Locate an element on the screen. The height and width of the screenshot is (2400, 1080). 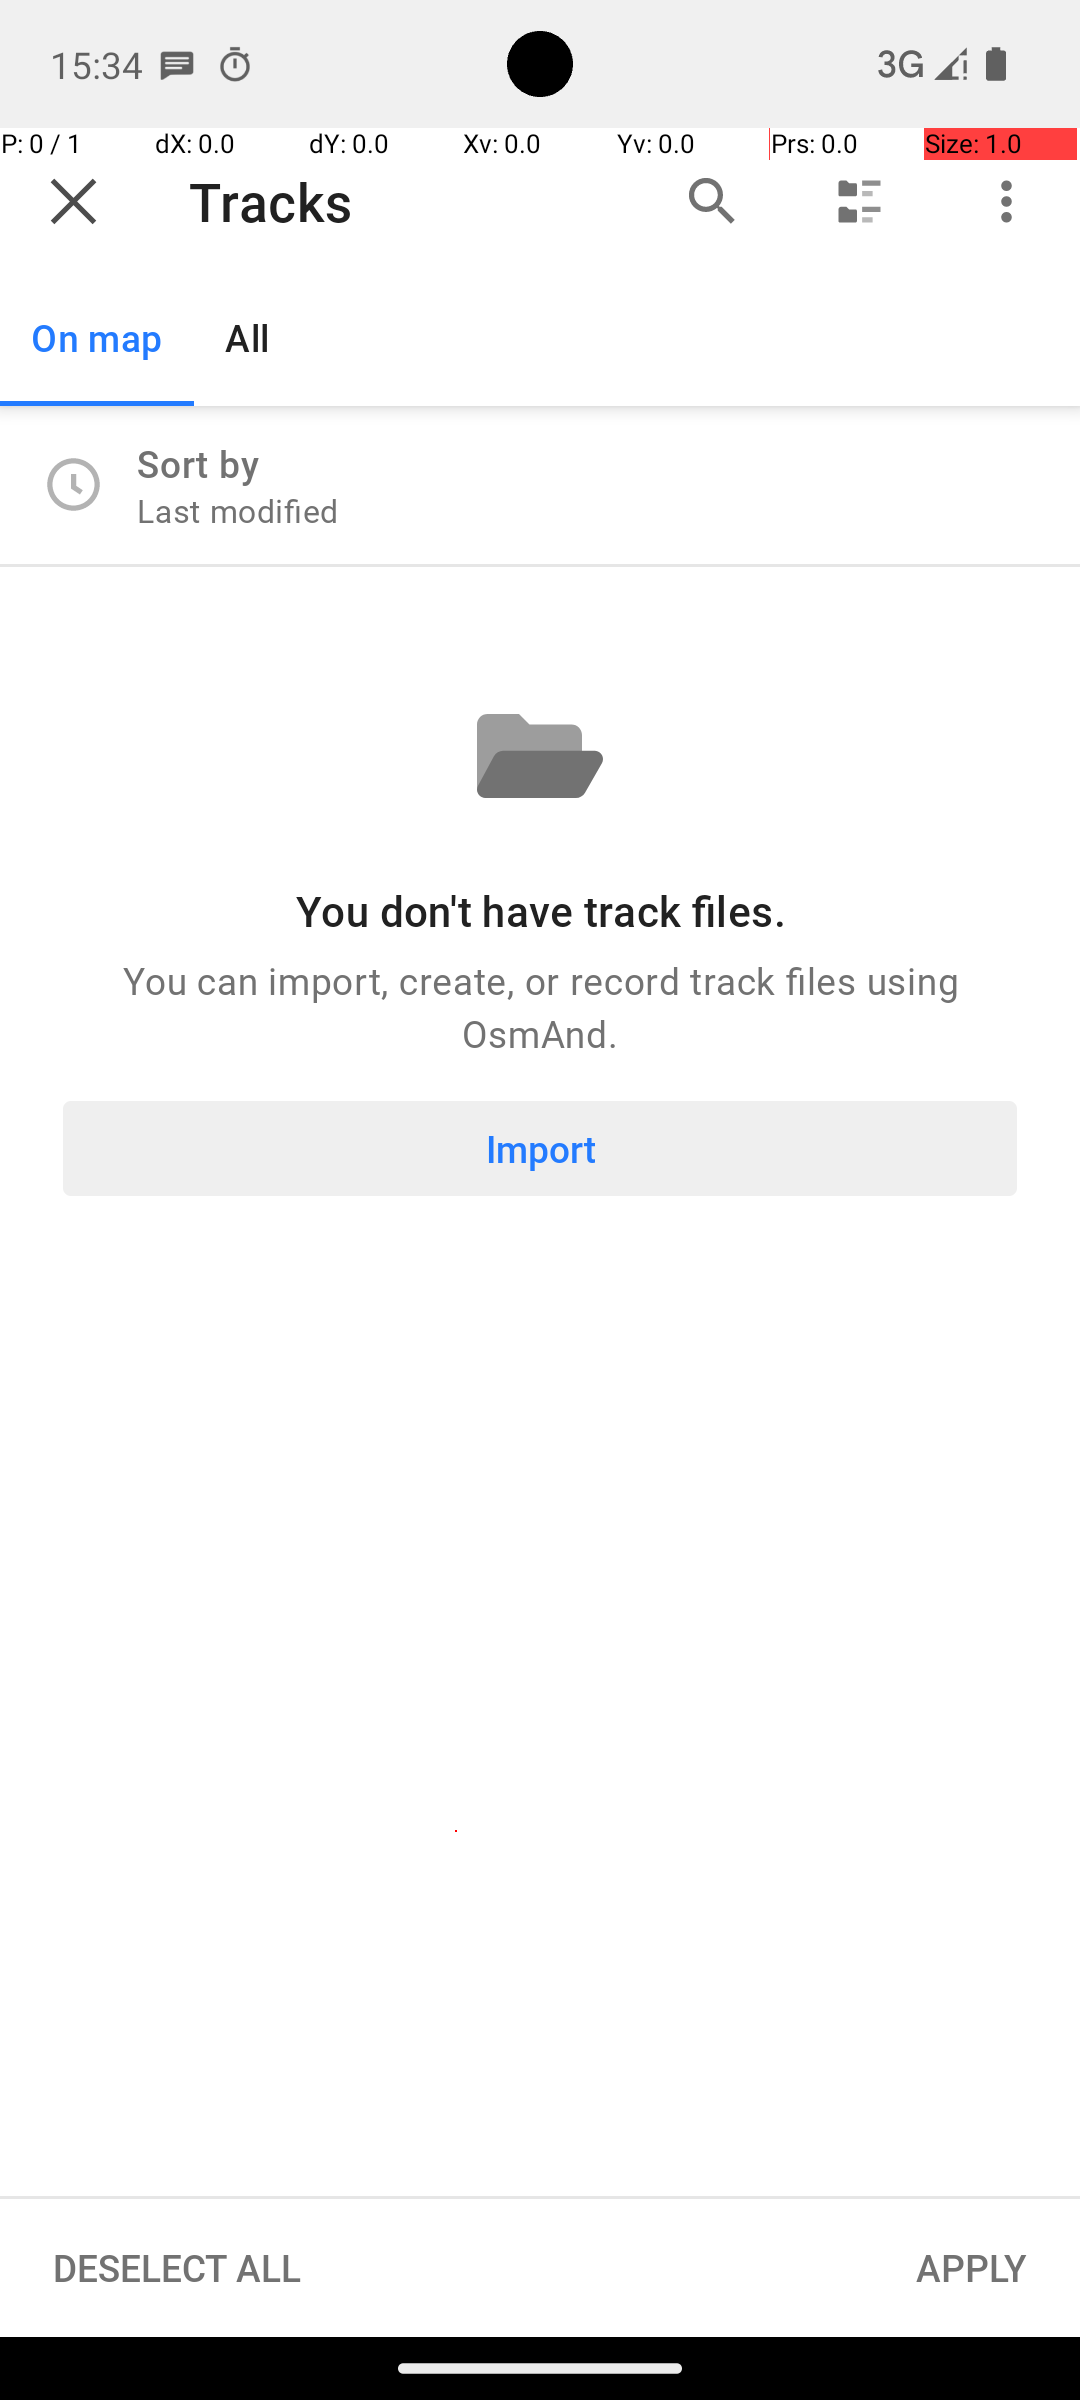
DESELECT ALL is located at coordinates (178, 2268).